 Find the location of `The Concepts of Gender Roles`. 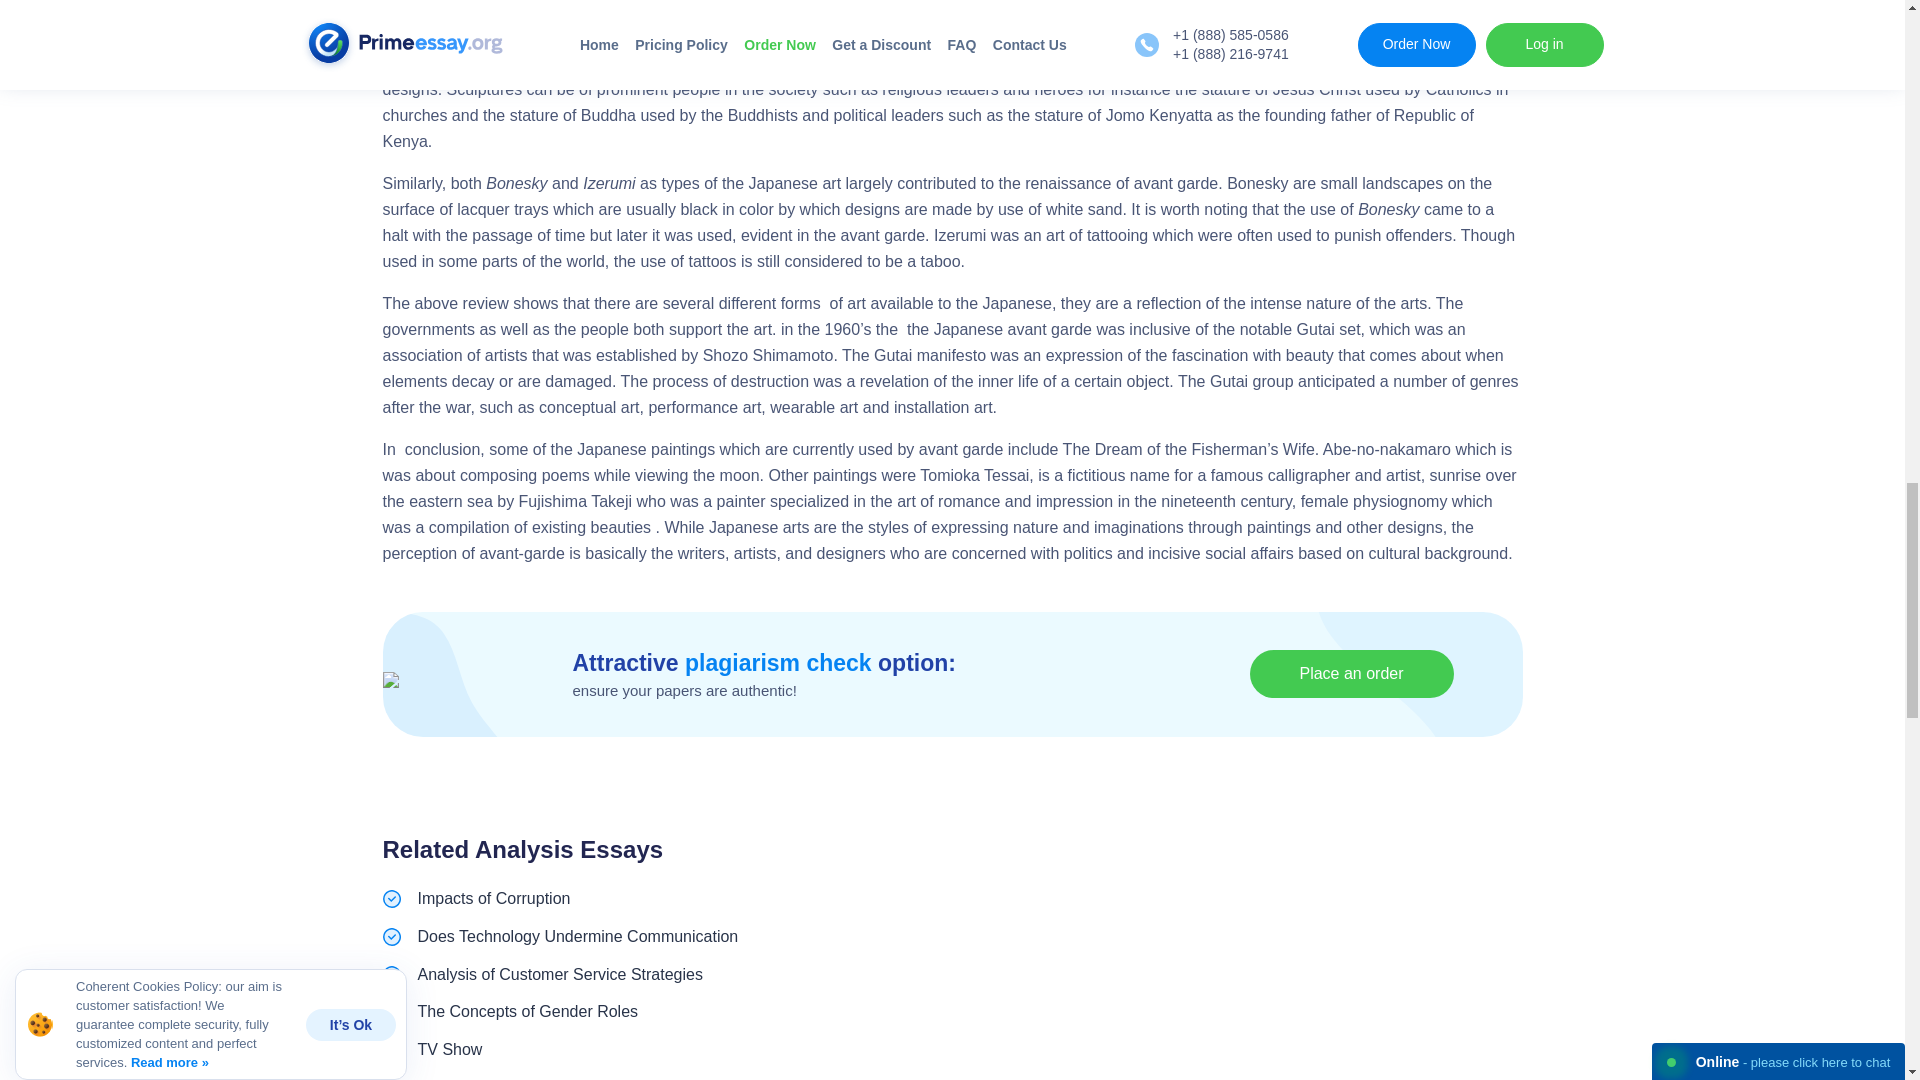

The Concepts of Gender Roles is located at coordinates (528, 1011).